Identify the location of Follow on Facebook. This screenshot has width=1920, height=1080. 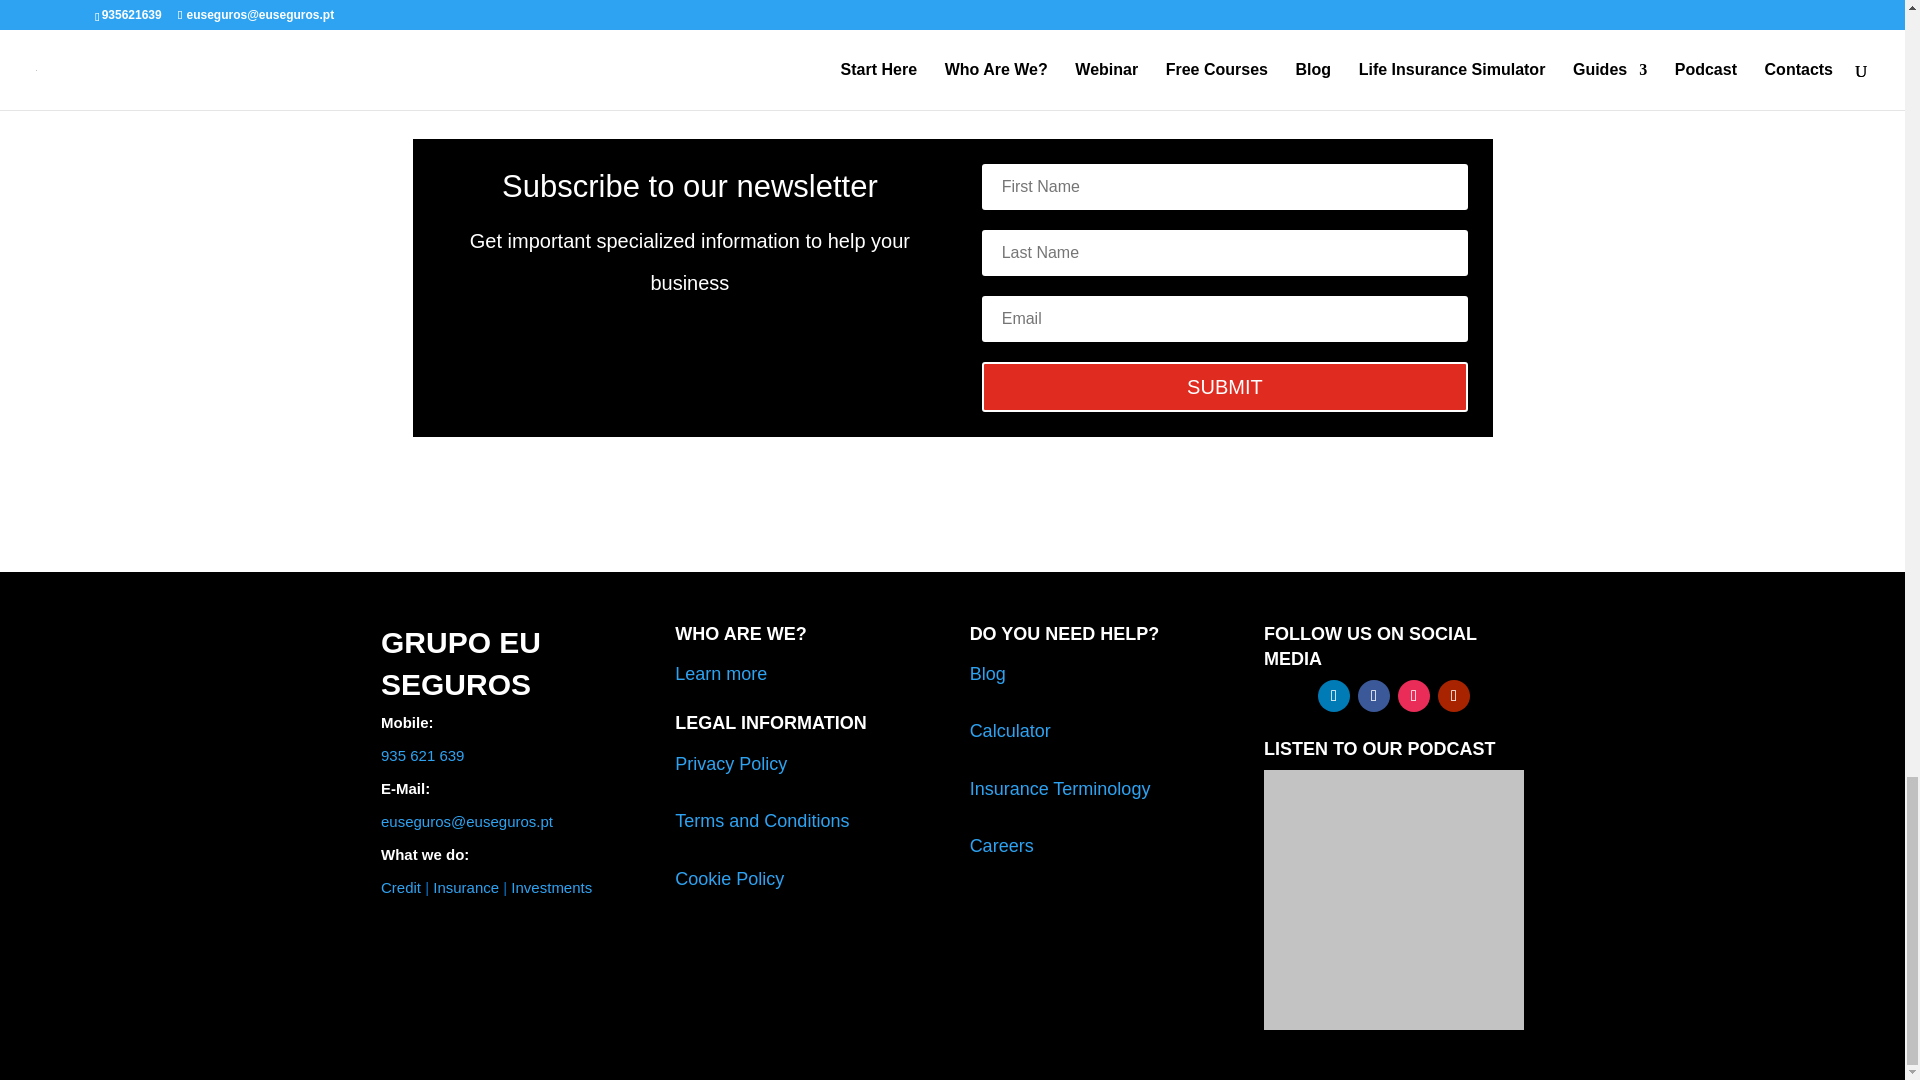
(1374, 696).